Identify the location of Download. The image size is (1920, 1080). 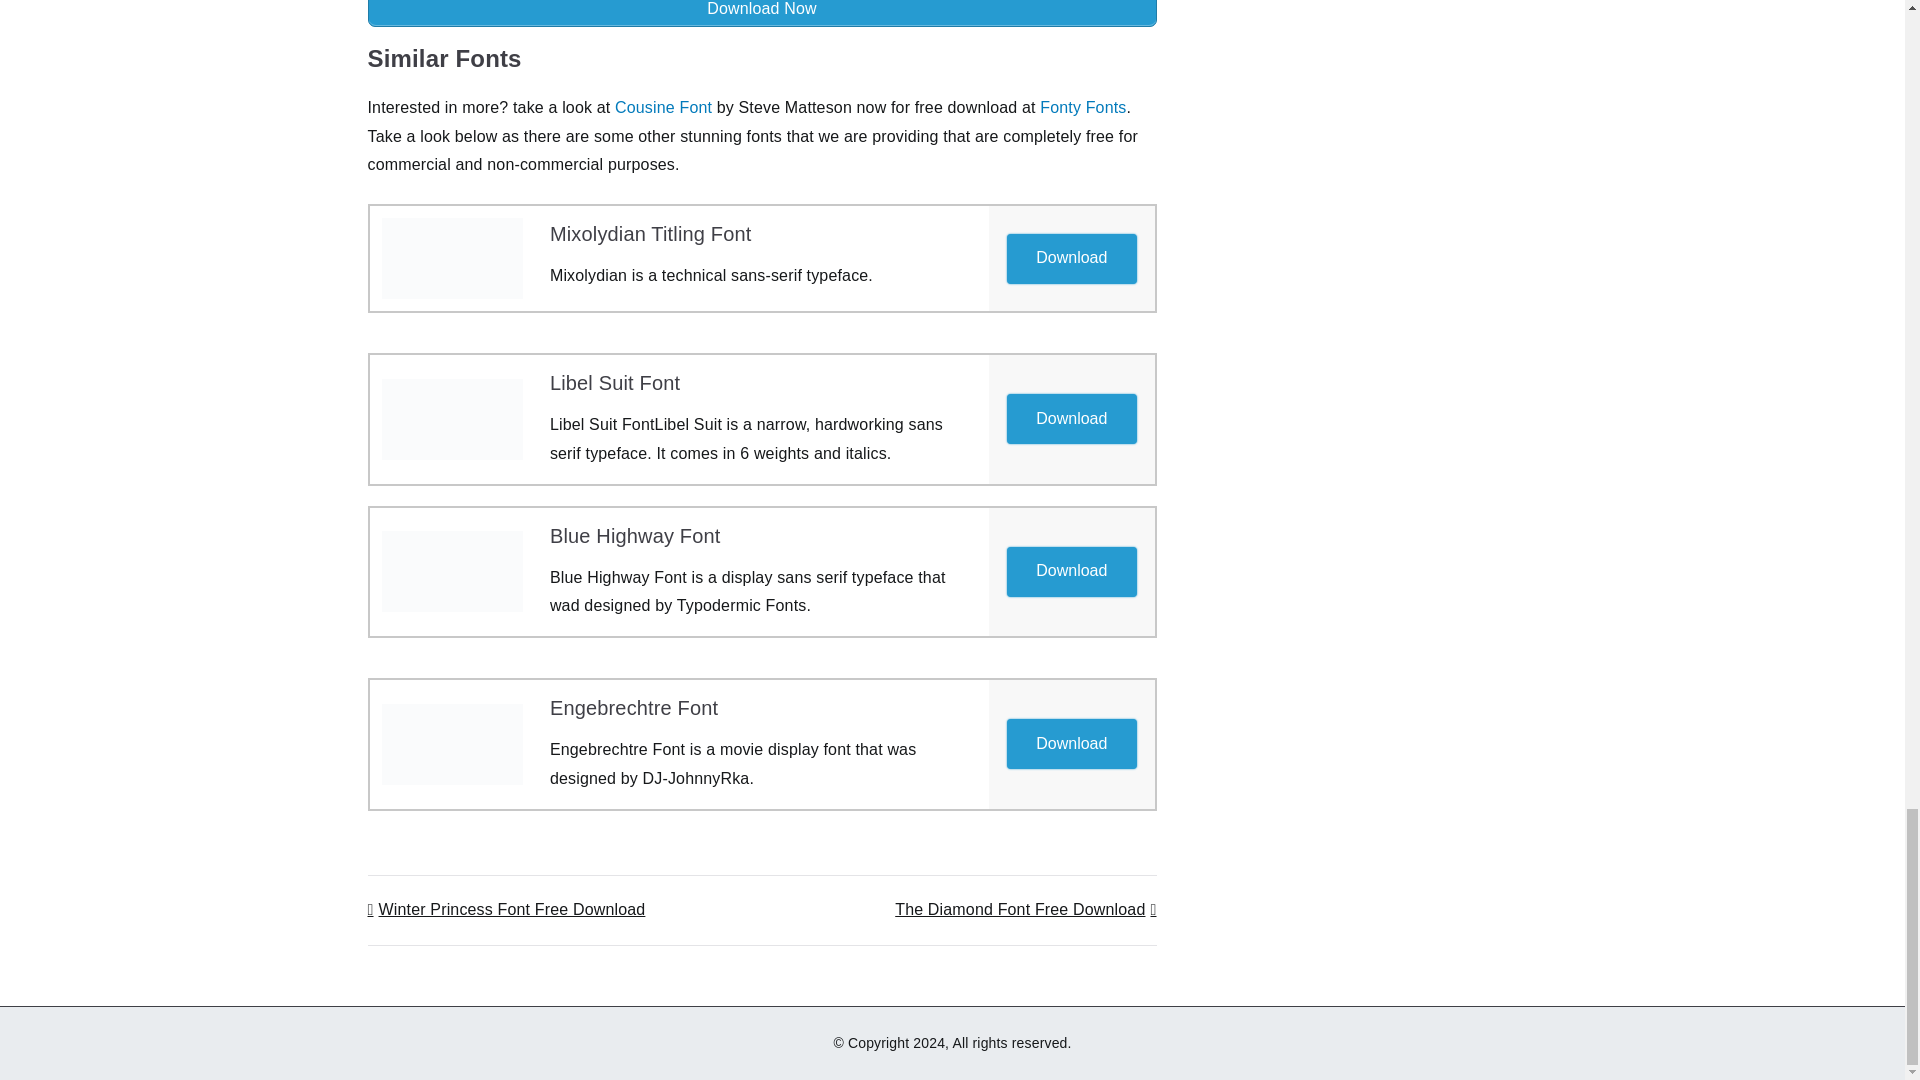
(1071, 259).